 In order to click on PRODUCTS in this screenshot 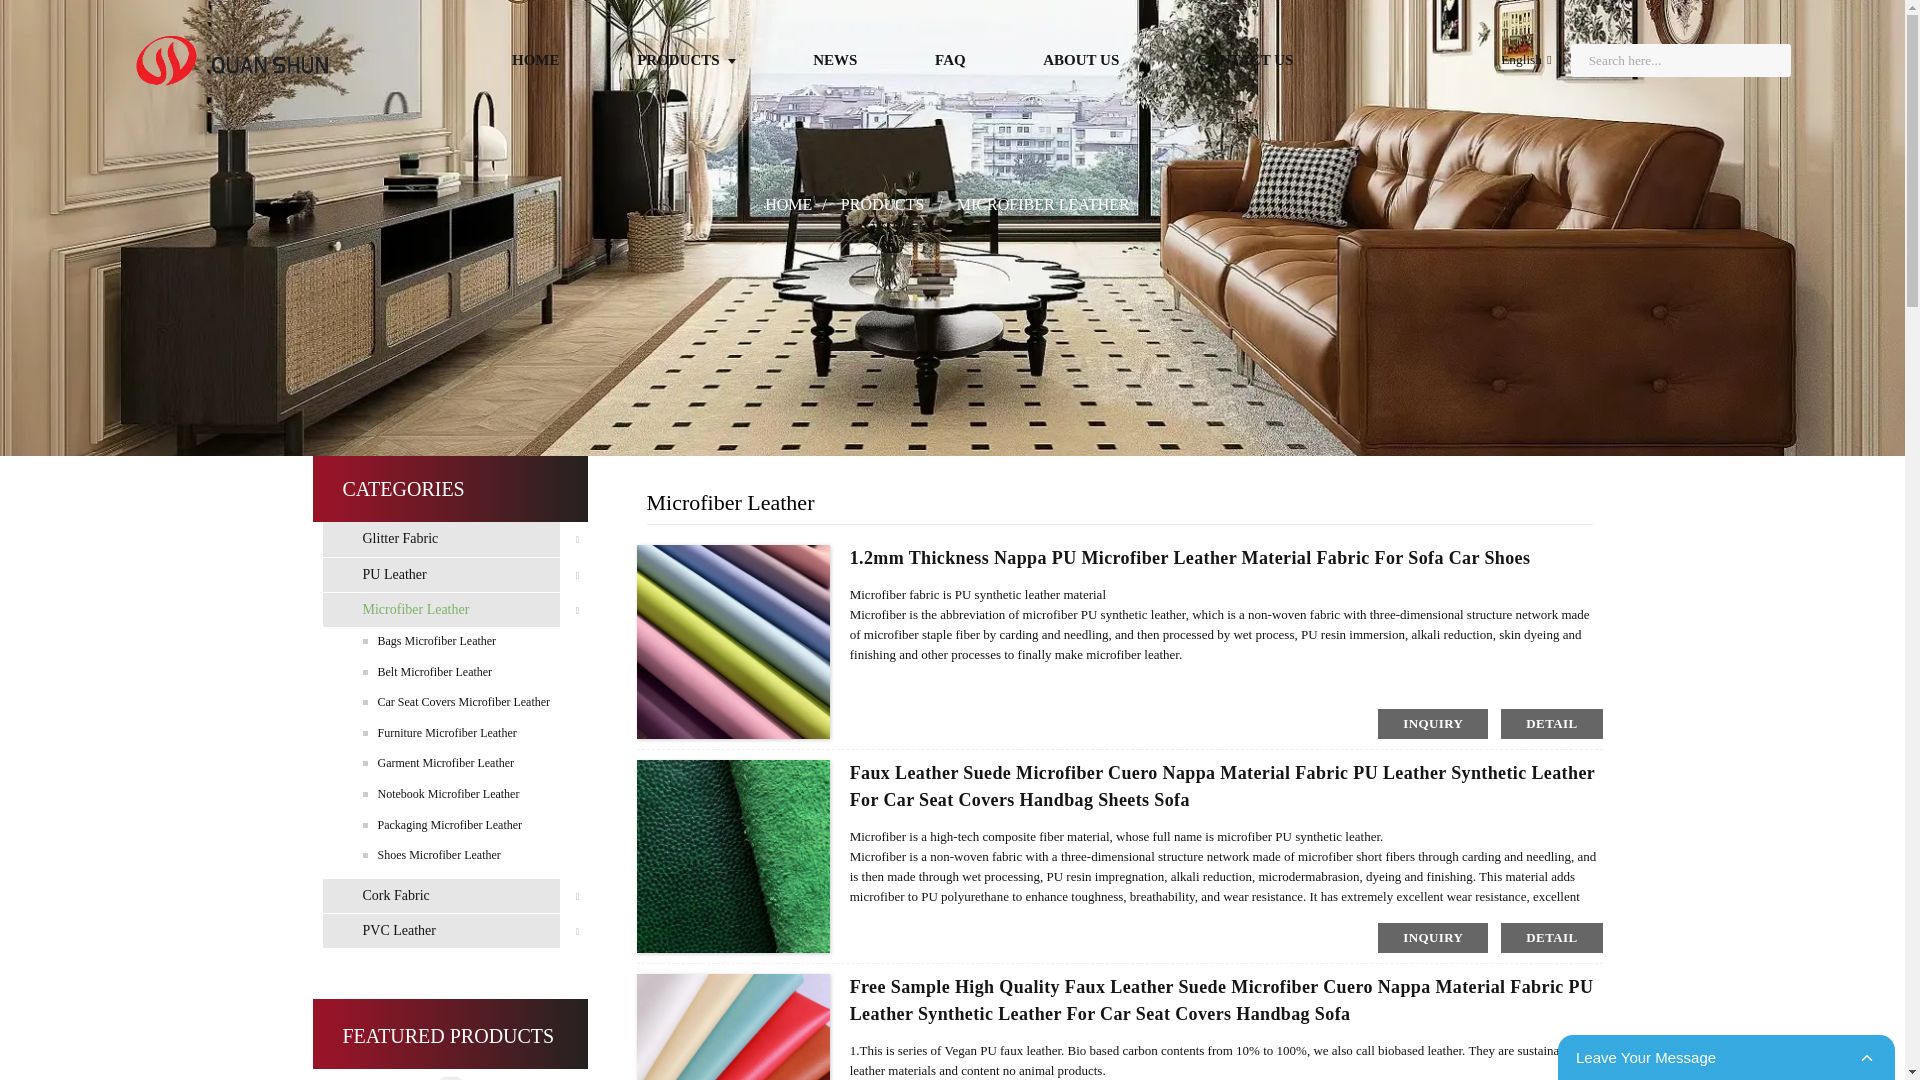, I will do `click(686, 60)`.